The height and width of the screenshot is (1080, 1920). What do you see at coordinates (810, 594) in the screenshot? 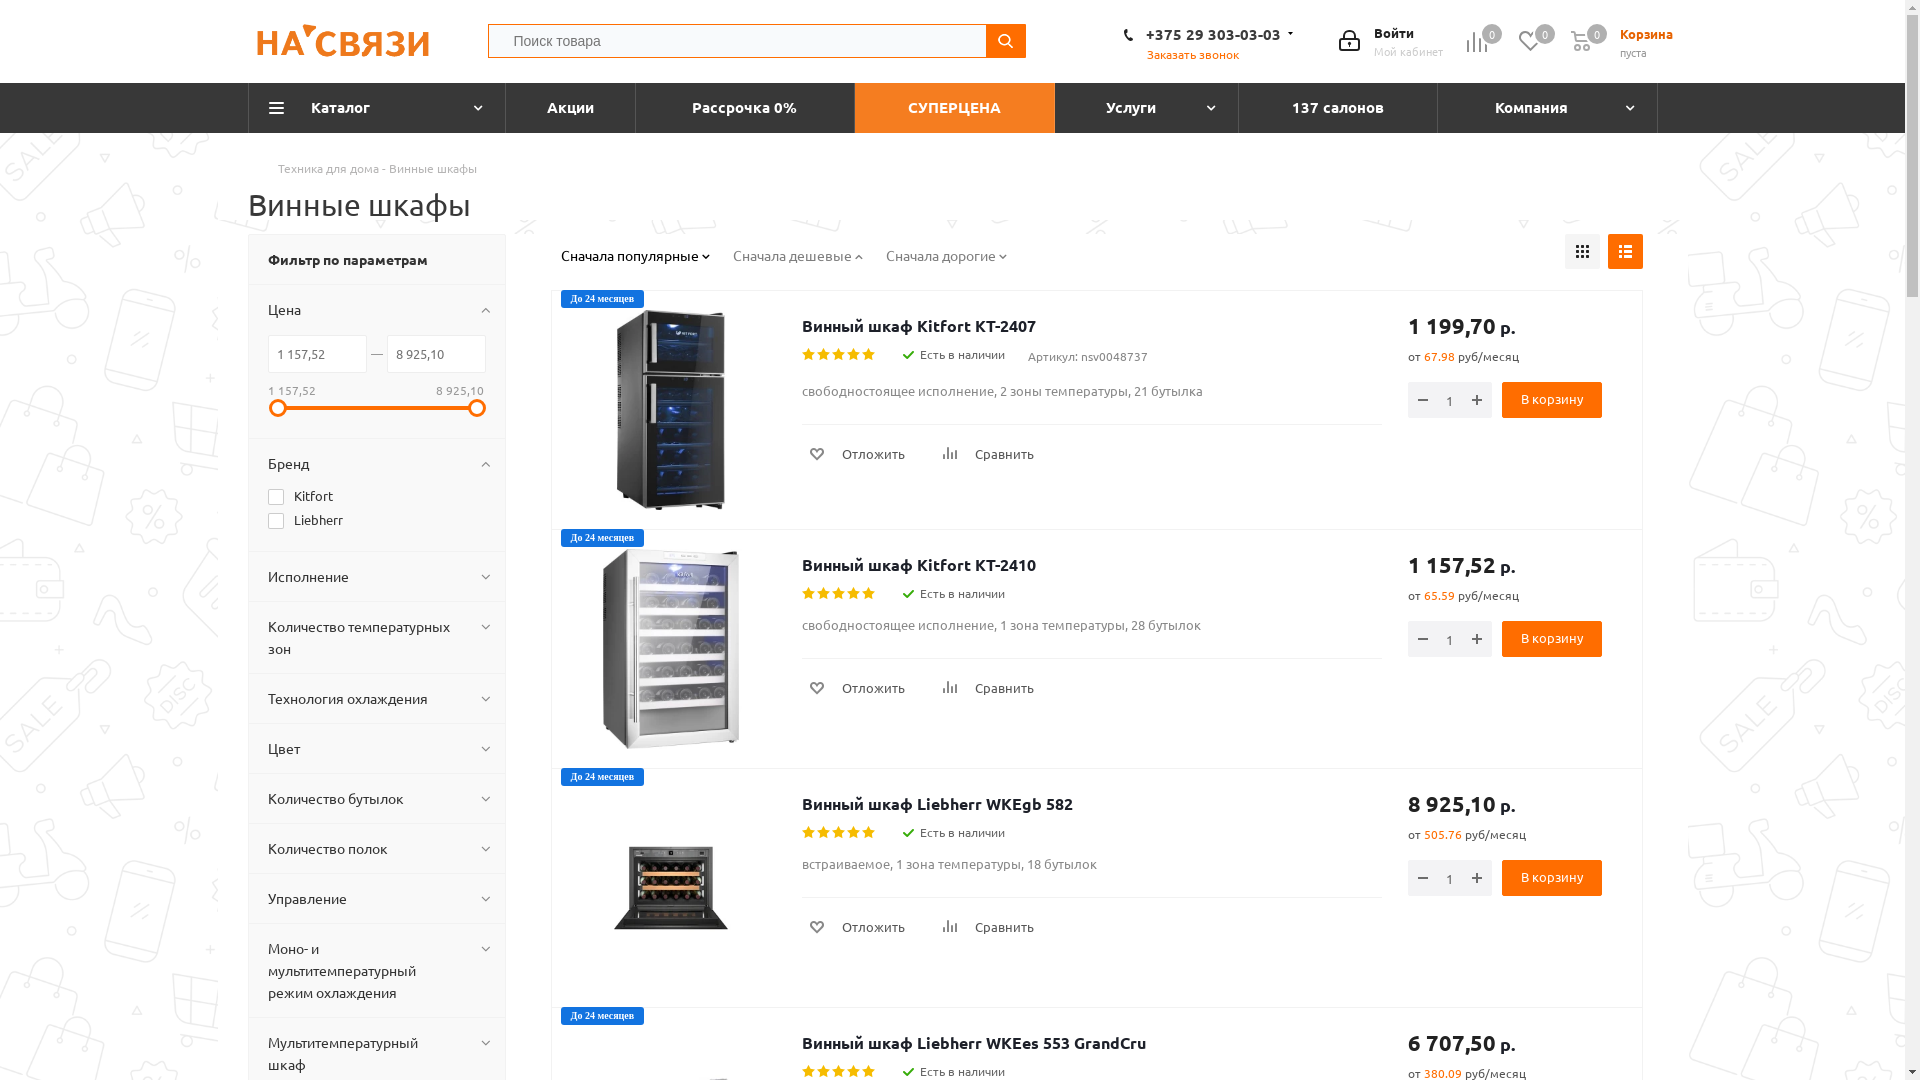
I see `1` at bounding box center [810, 594].